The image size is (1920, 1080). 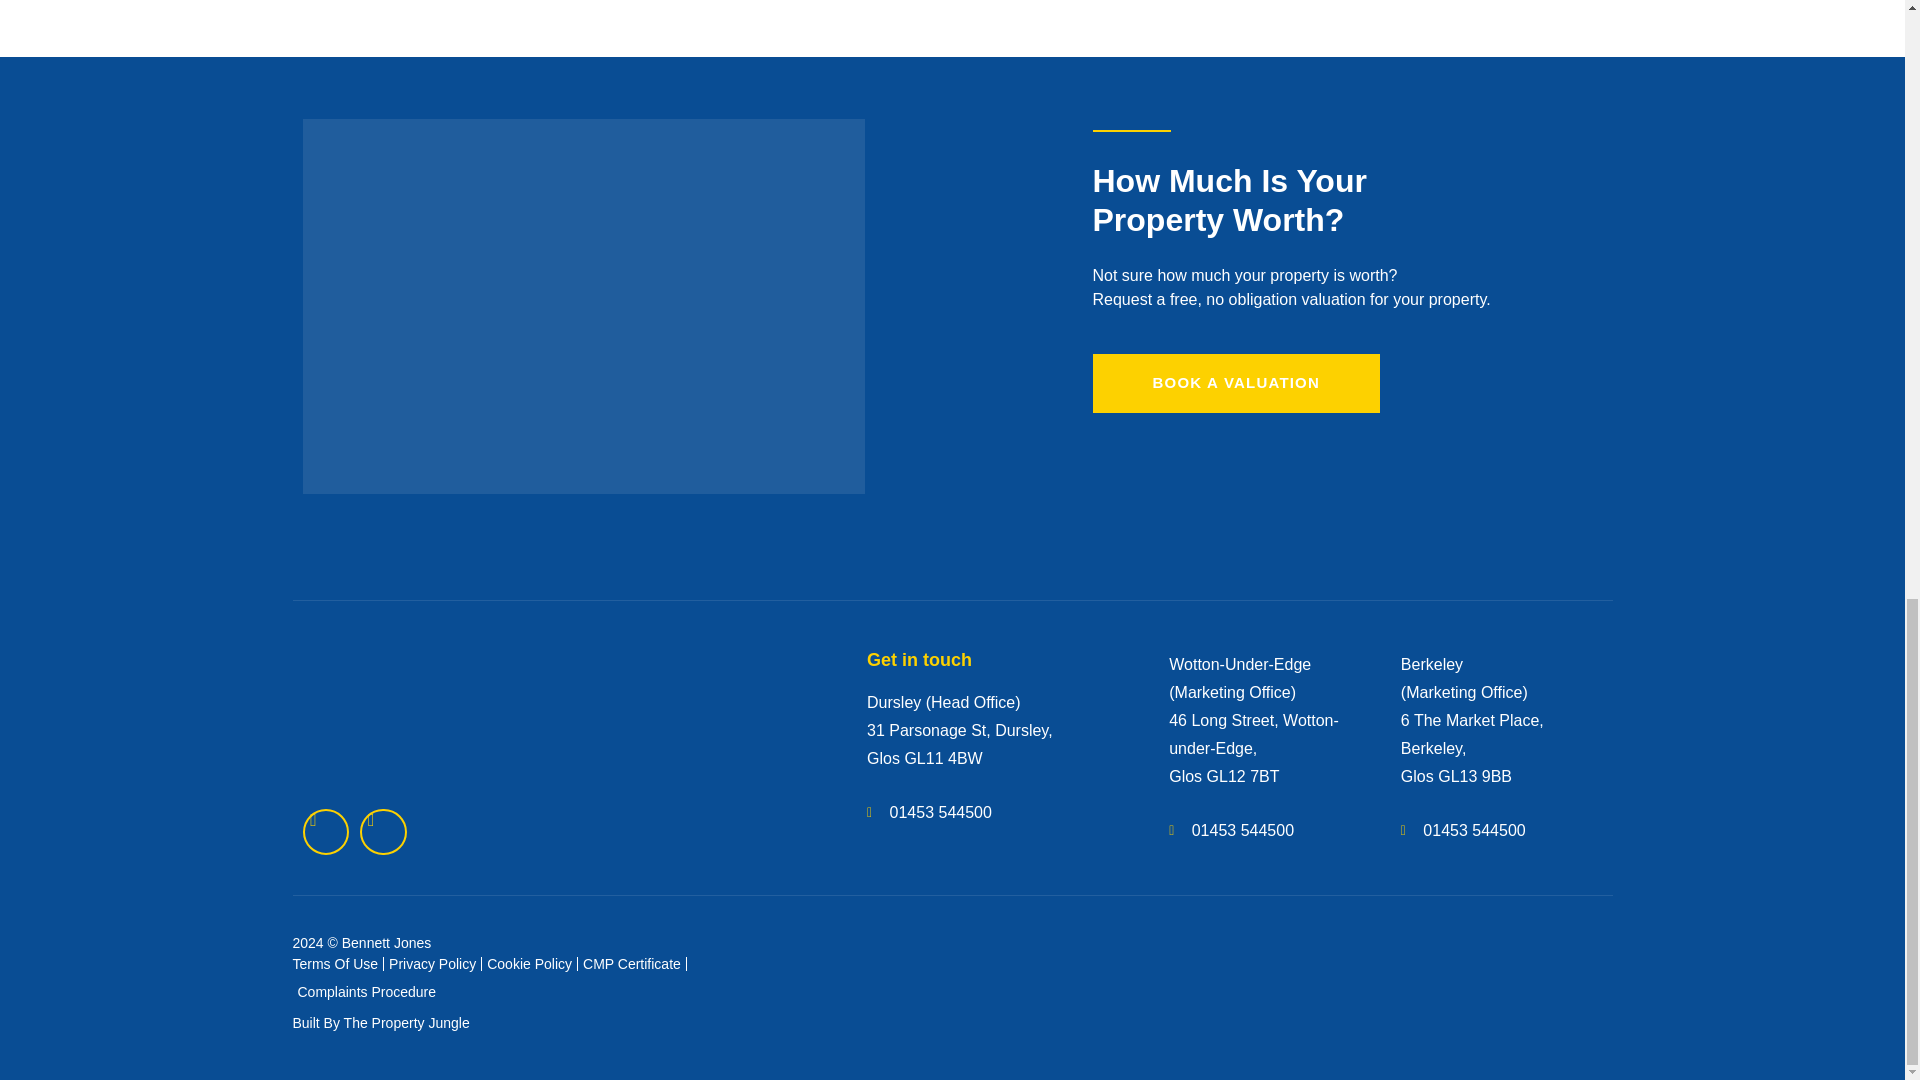 I want to click on 01453 544500, so click(x=1265, y=830).